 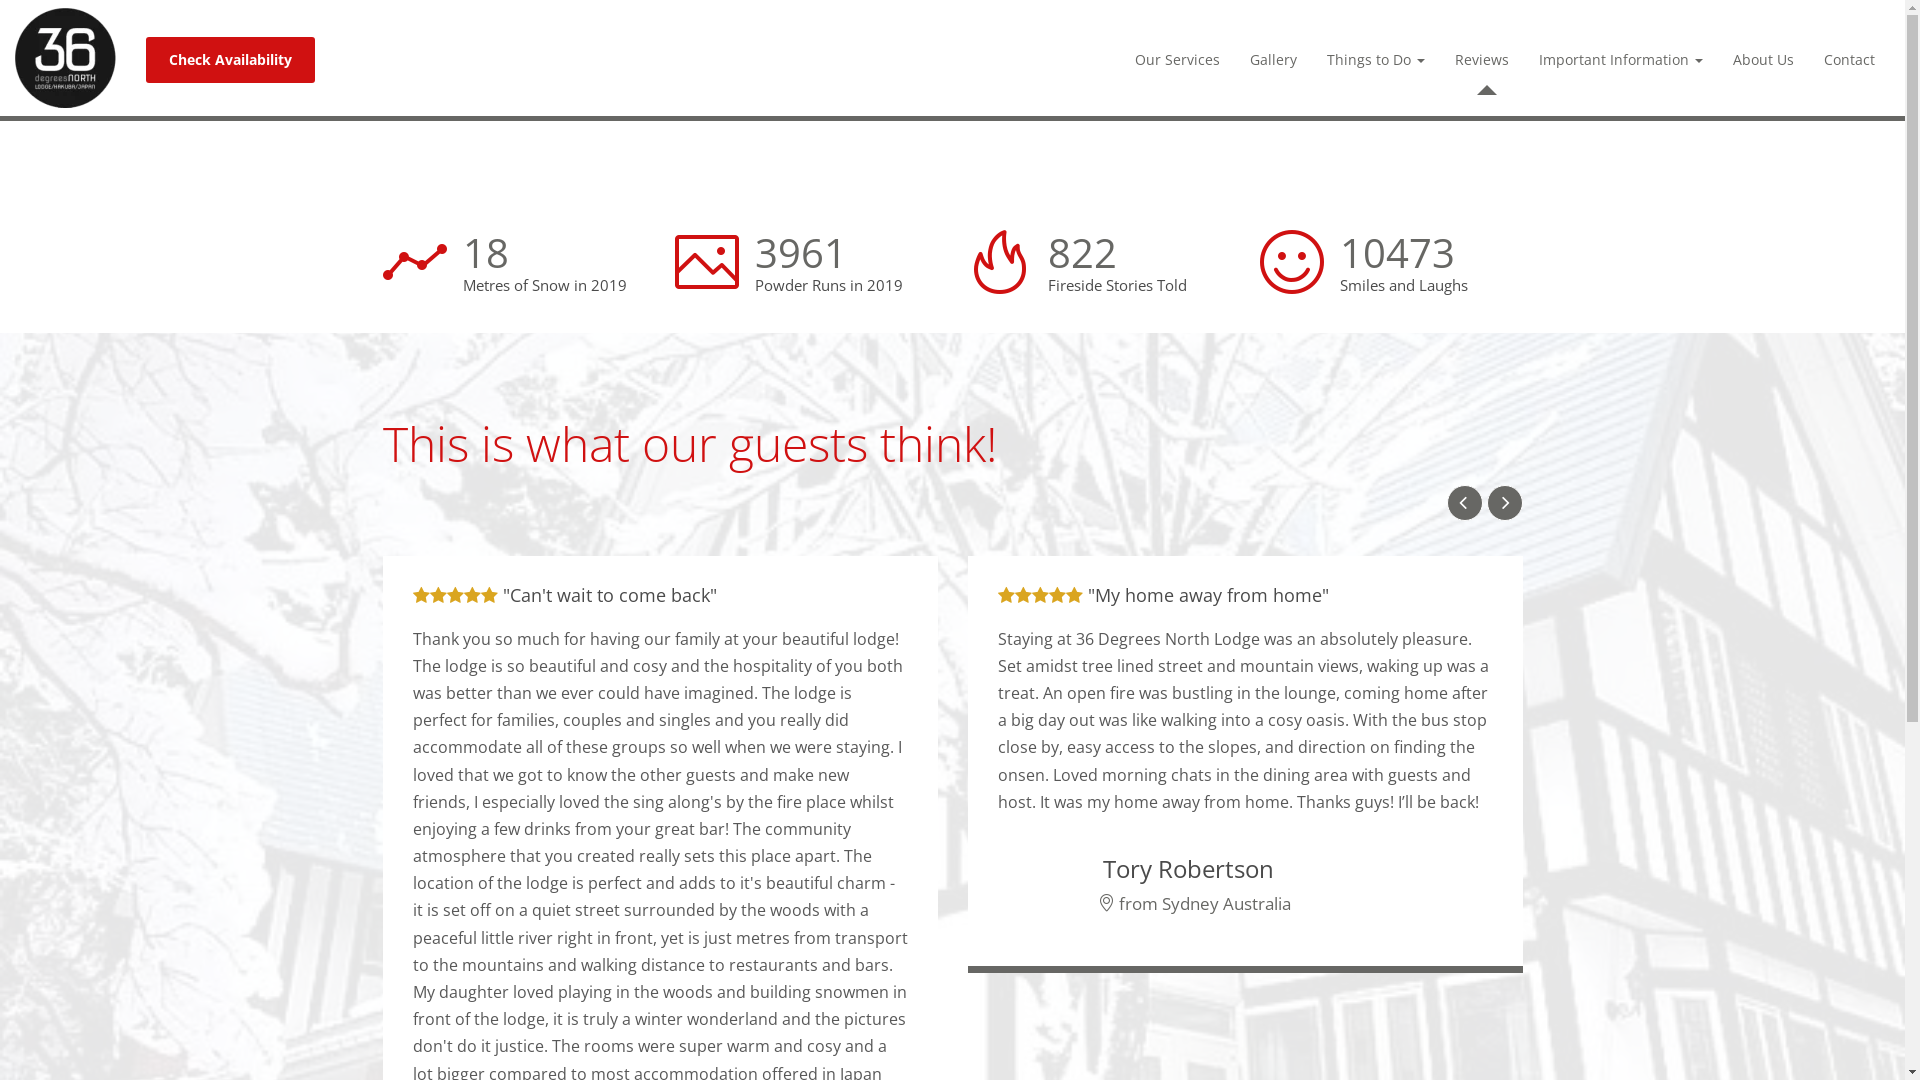 What do you see at coordinates (1764, 60) in the screenshot?
I see `About Us` at bounding box center [1764, 60].